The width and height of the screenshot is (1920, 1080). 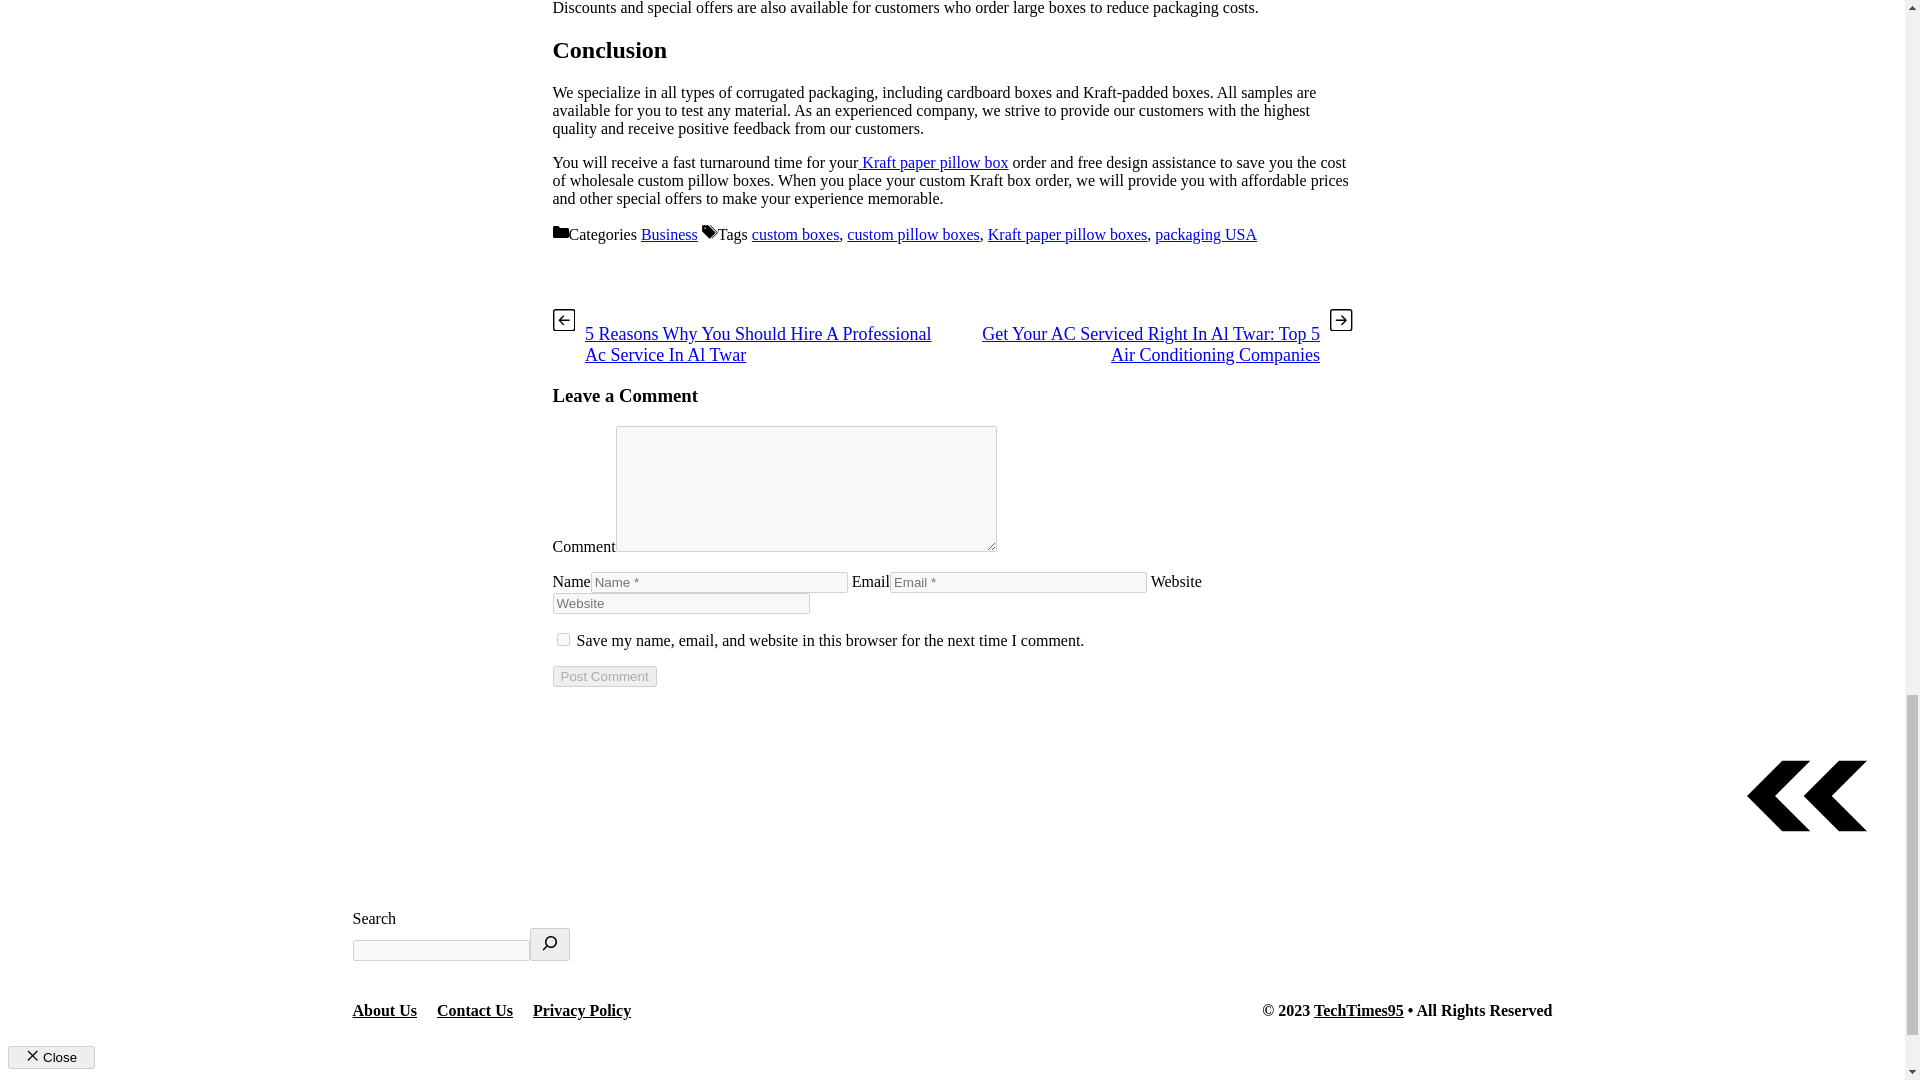 I want to click on Post Comment, so click(x=604, y=676).